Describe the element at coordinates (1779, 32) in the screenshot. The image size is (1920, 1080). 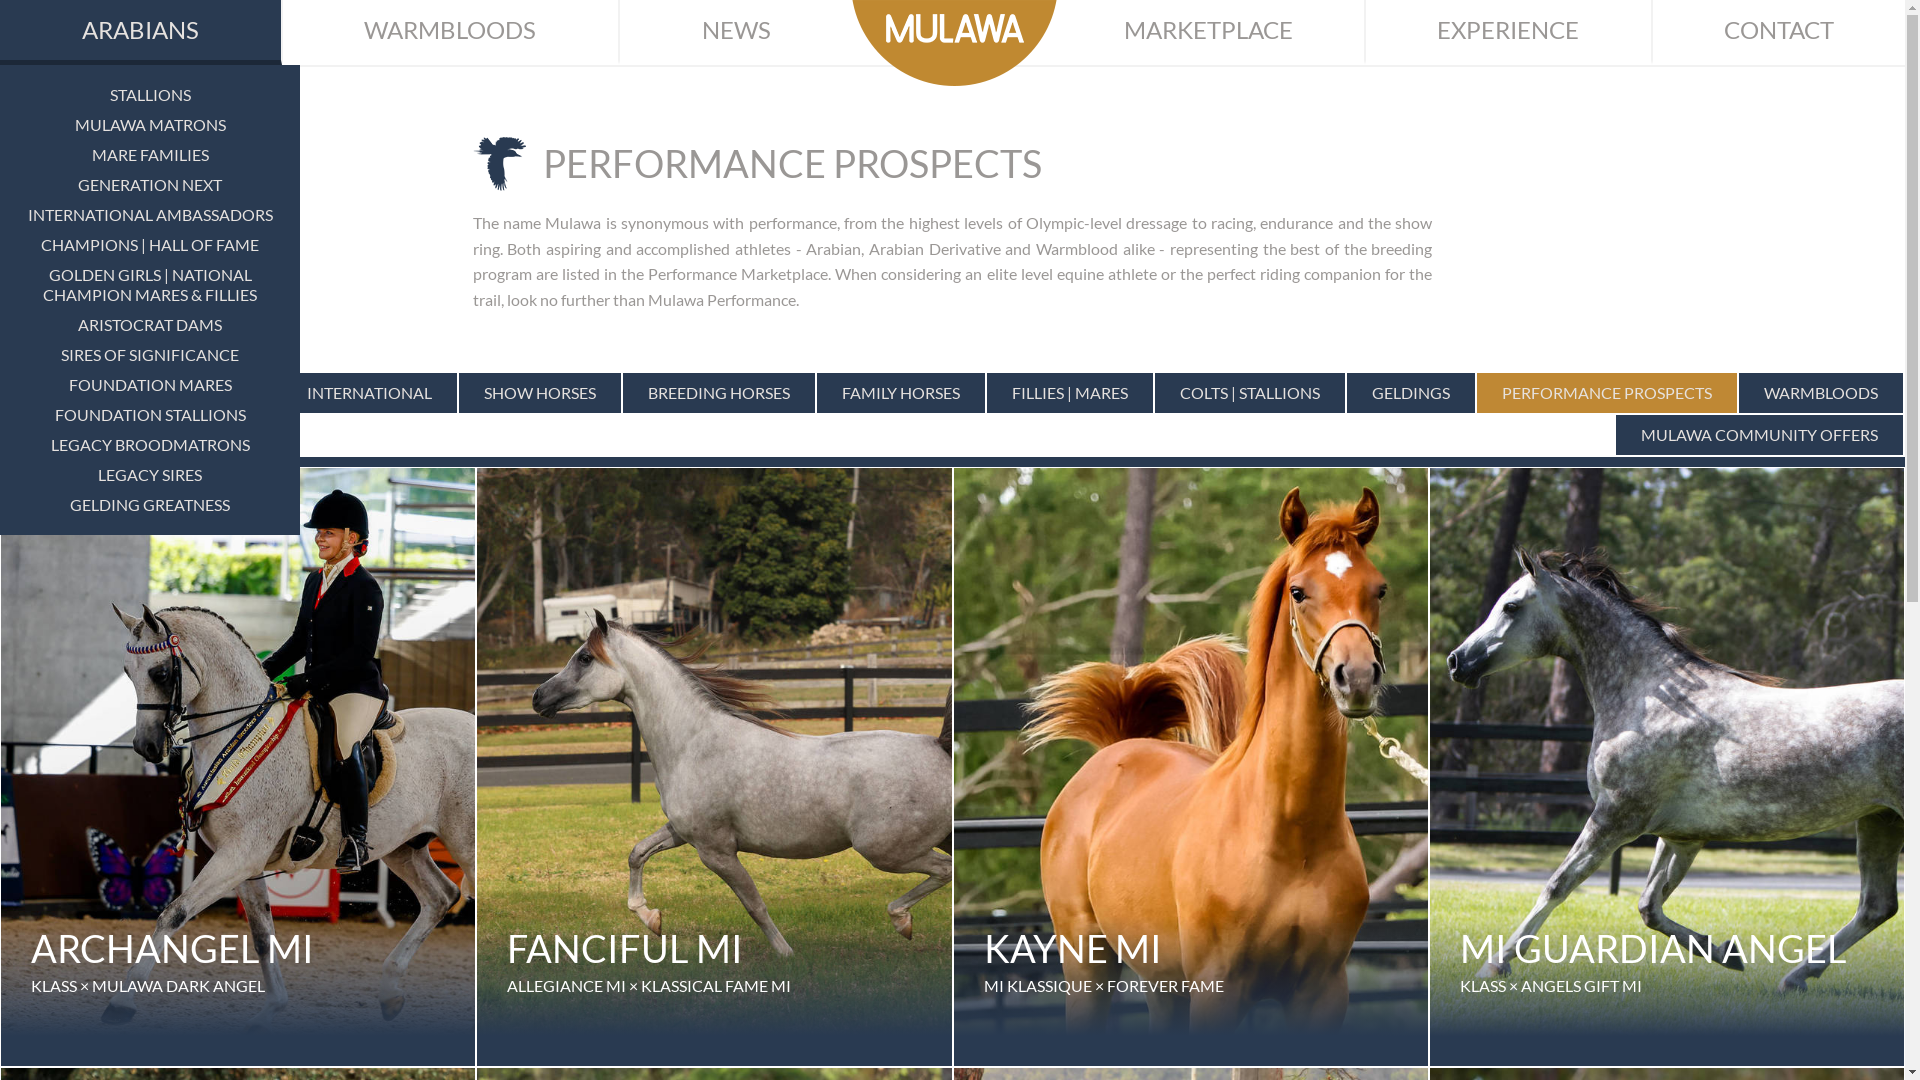
I see `CONTACT` at that location.